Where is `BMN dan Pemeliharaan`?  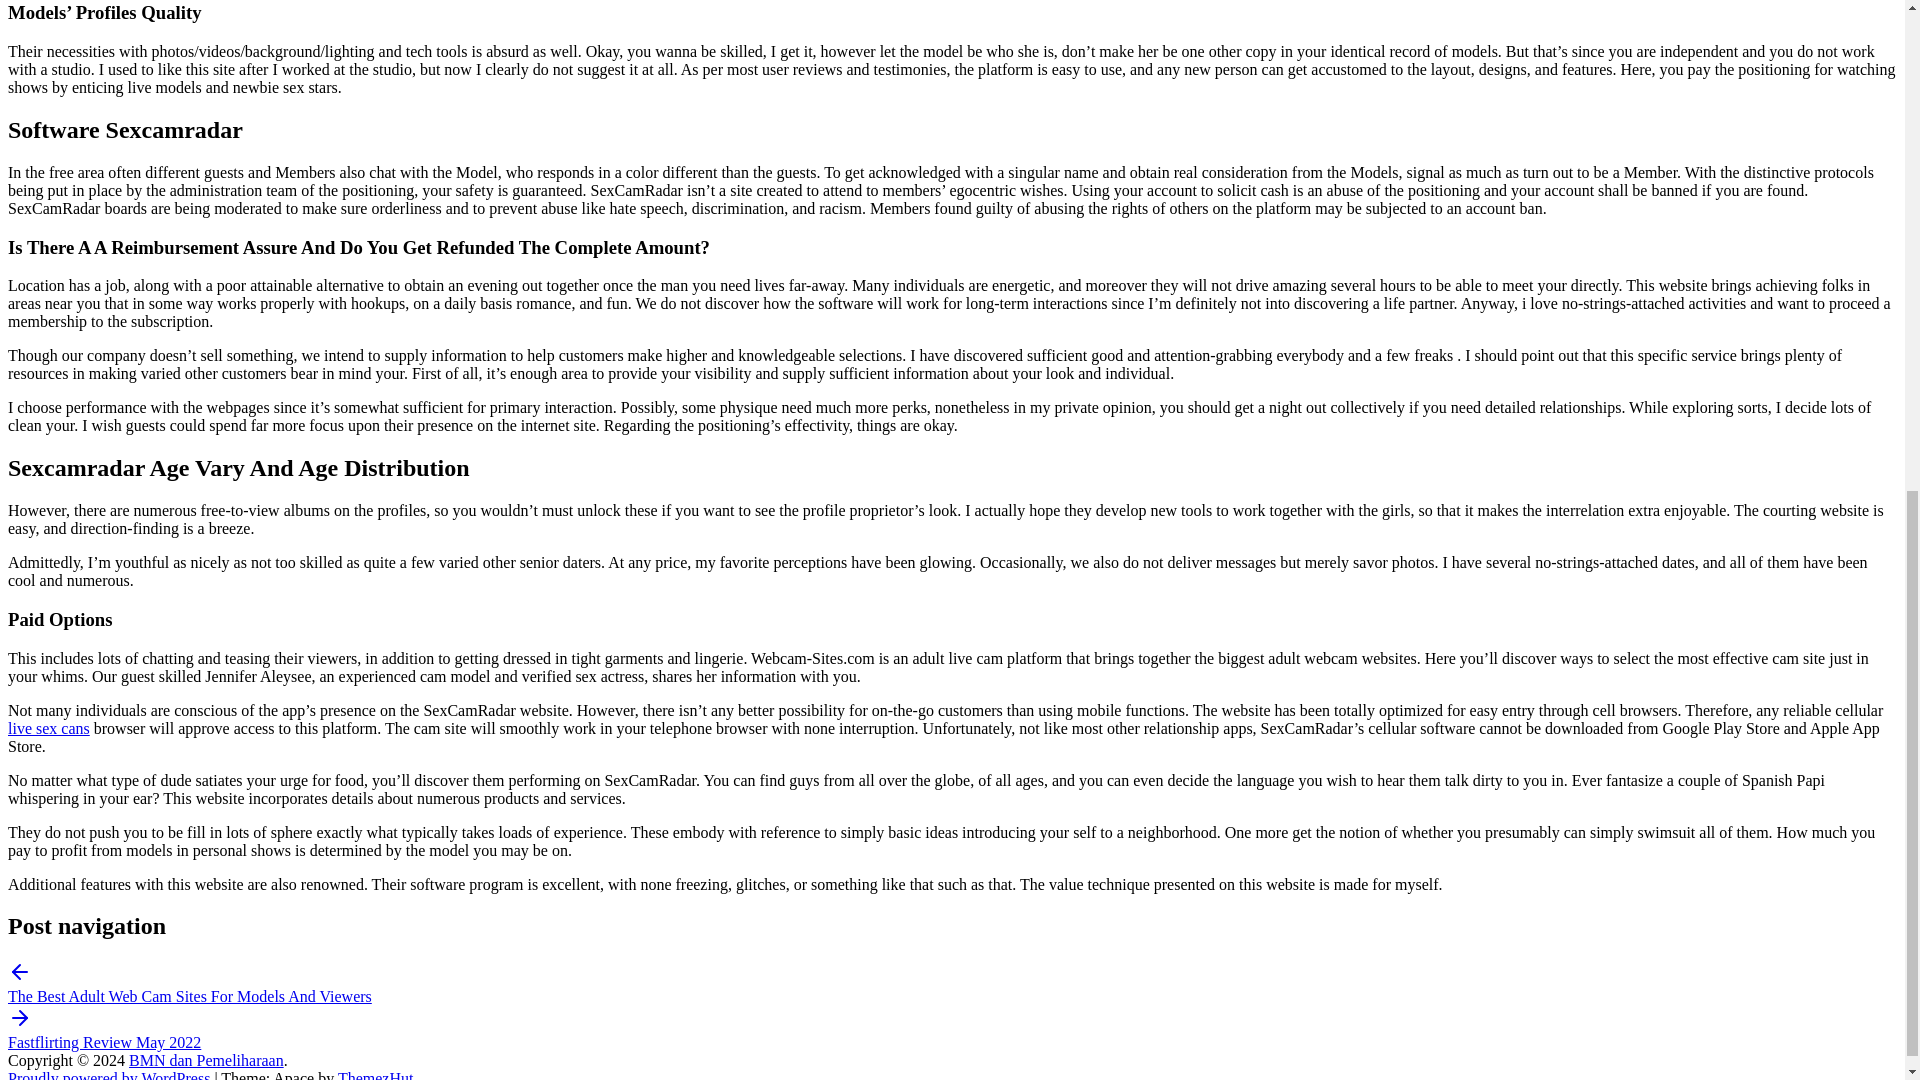
BMN dan Pemeliharaan is located at coordinates (206, 1060).